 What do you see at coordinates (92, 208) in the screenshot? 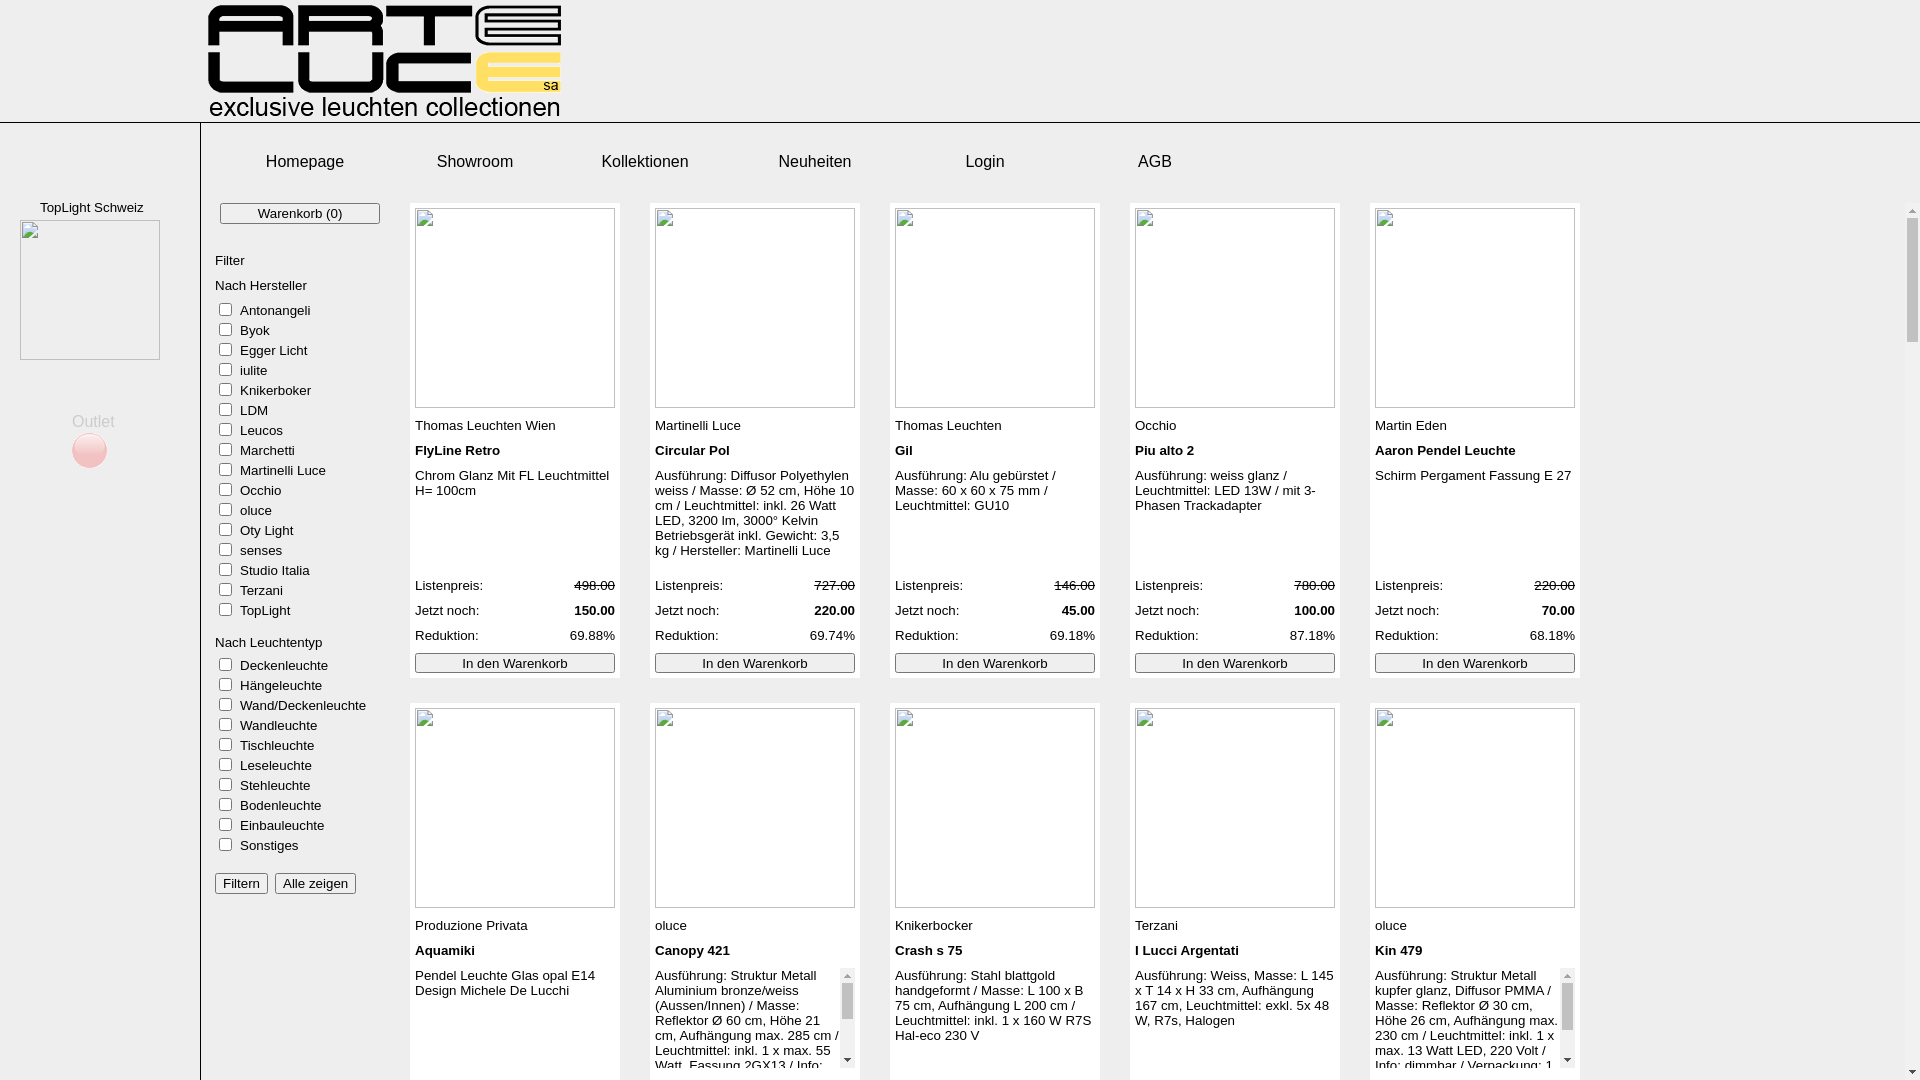
I see `TopLight Schweiz` at bounding box center [92, 208].